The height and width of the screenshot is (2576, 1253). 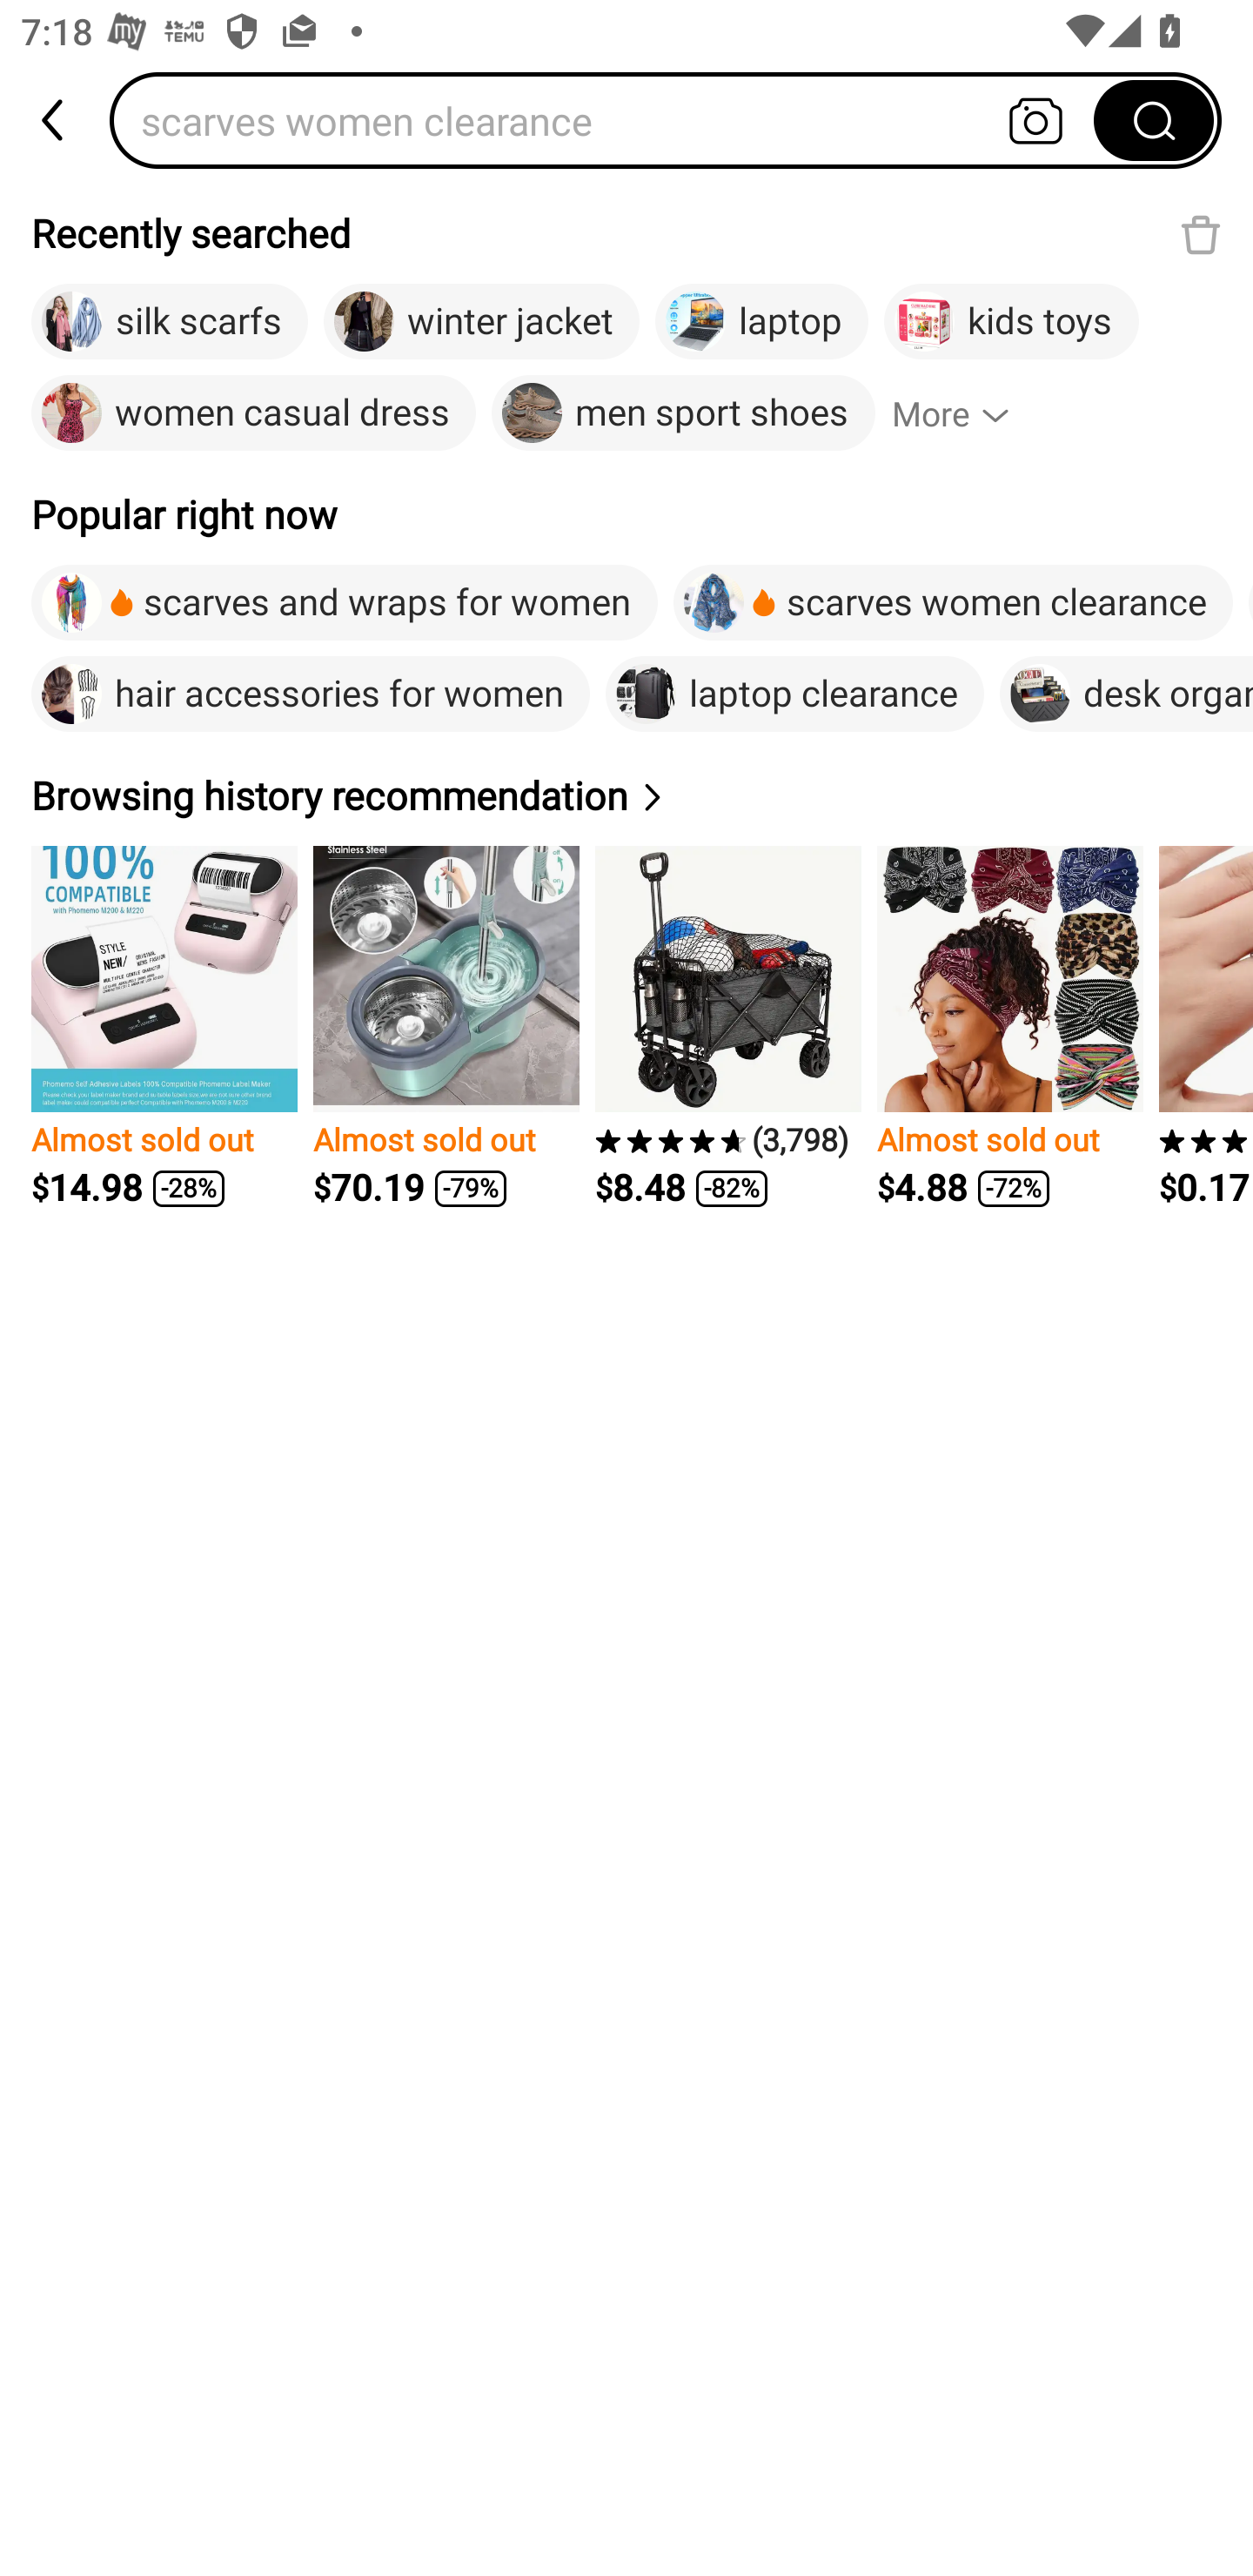 I want to click on women casual dress, so click(x=254, y=413).